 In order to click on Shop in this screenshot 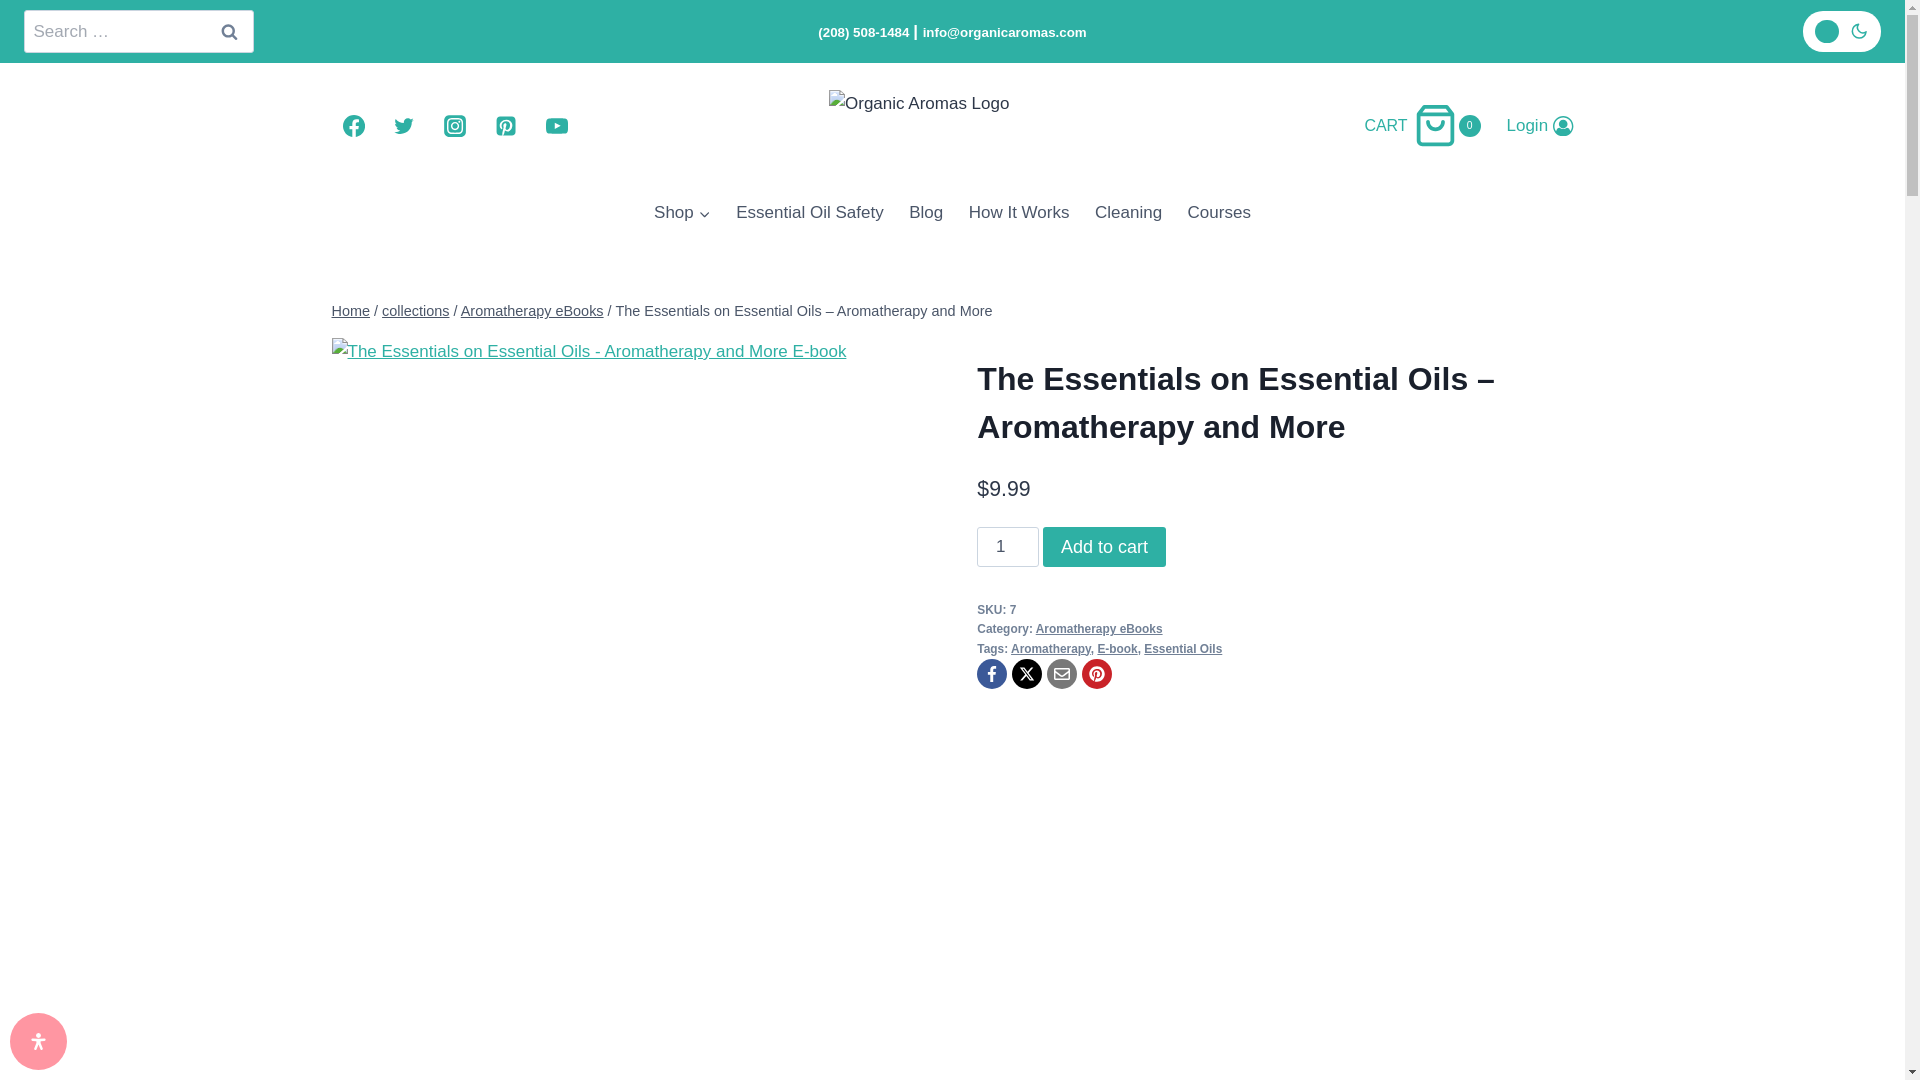, I will do `click(1019, 212)`.